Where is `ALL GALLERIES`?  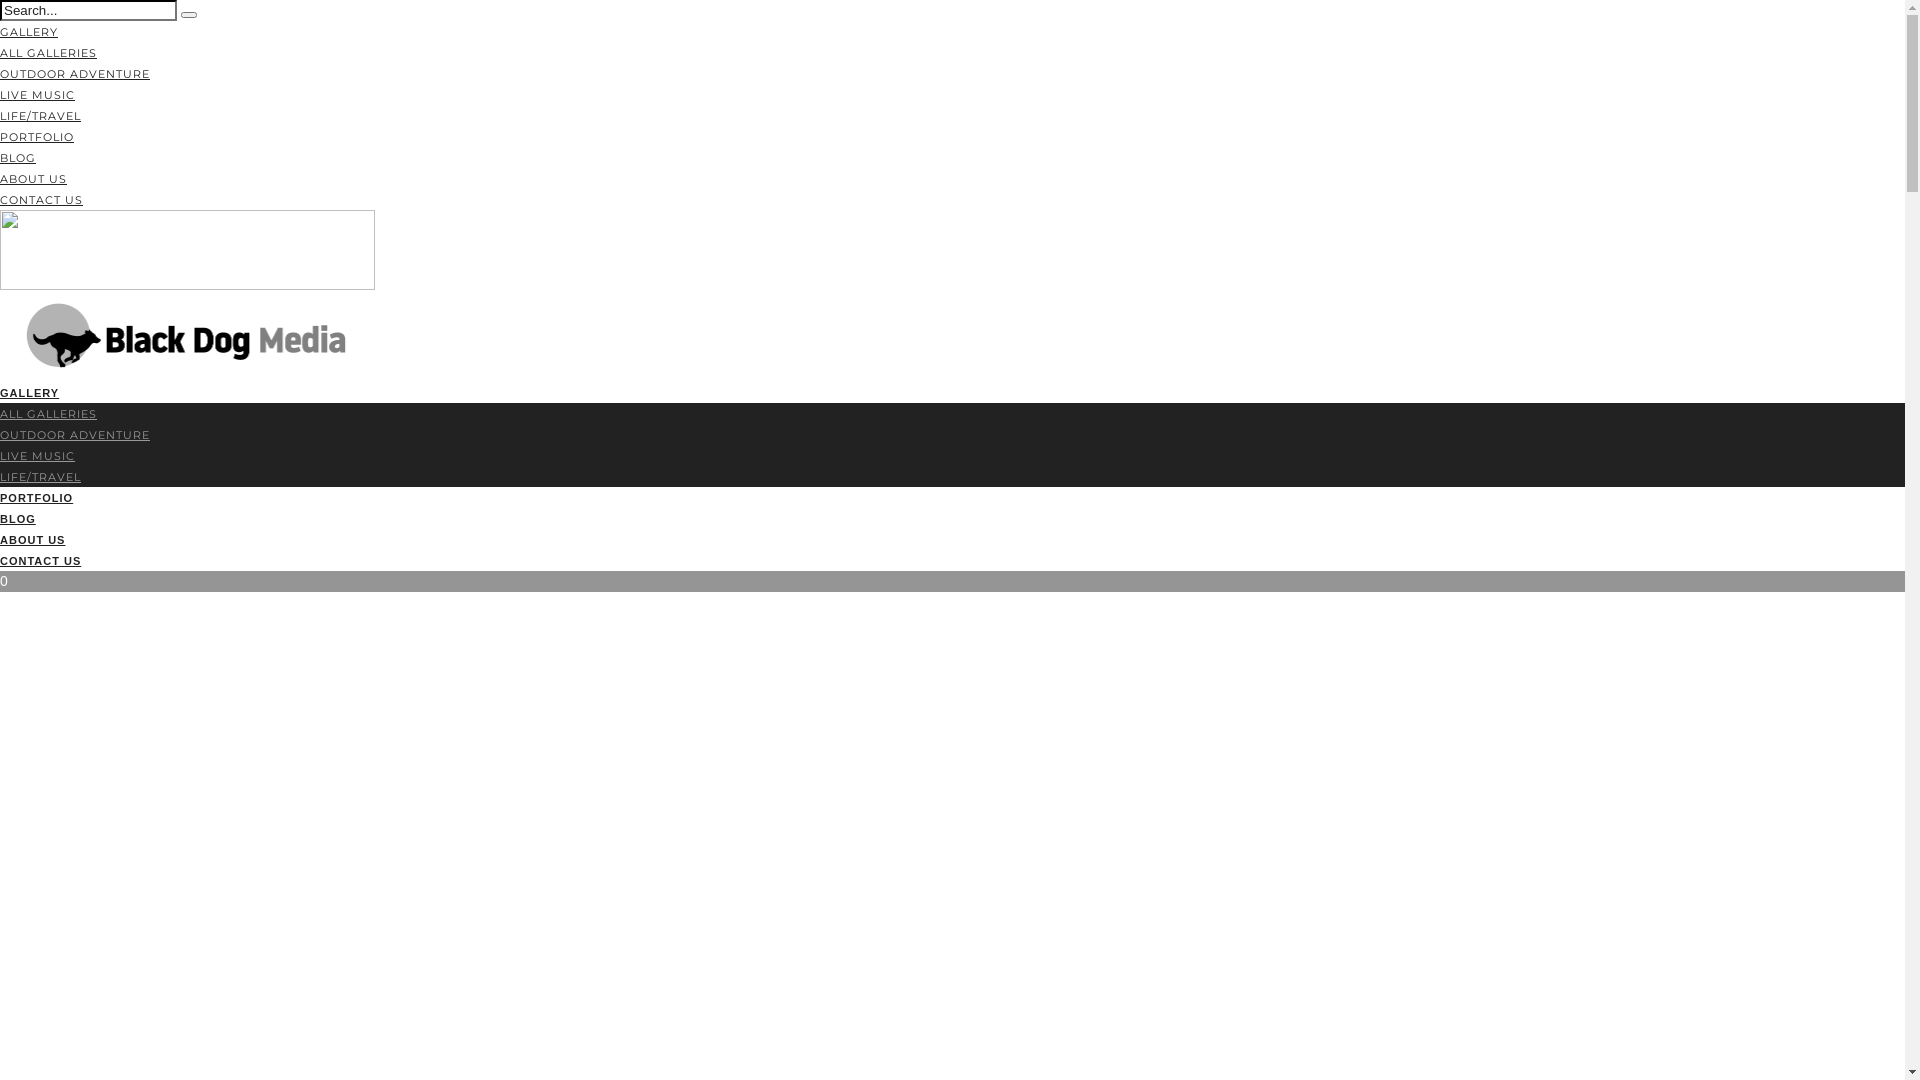
ALL GALLERIES is located at coordinates (48, 414).